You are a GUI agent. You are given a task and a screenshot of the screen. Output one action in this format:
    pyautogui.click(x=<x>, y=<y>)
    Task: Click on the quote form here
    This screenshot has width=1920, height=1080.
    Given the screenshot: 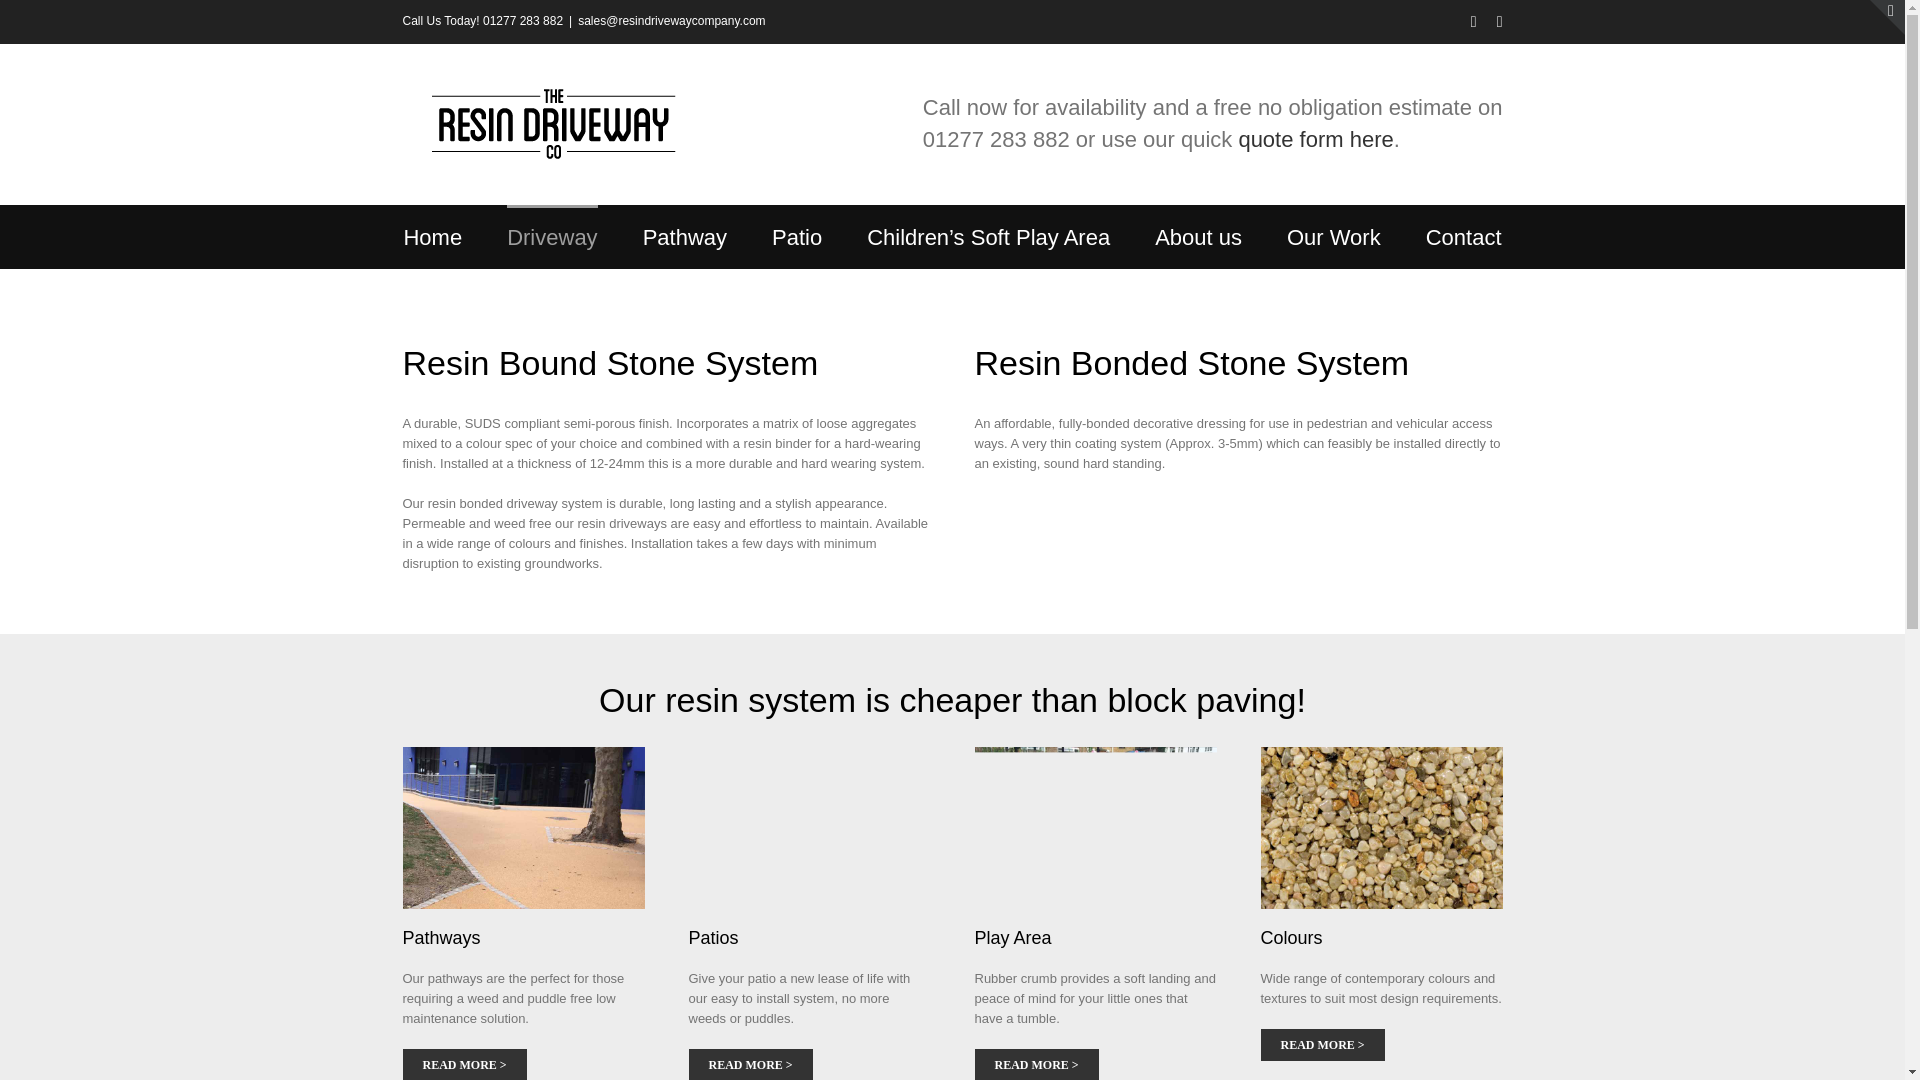 What is the action you would take?
    pyautogui.click(x=1316, y=140)
    